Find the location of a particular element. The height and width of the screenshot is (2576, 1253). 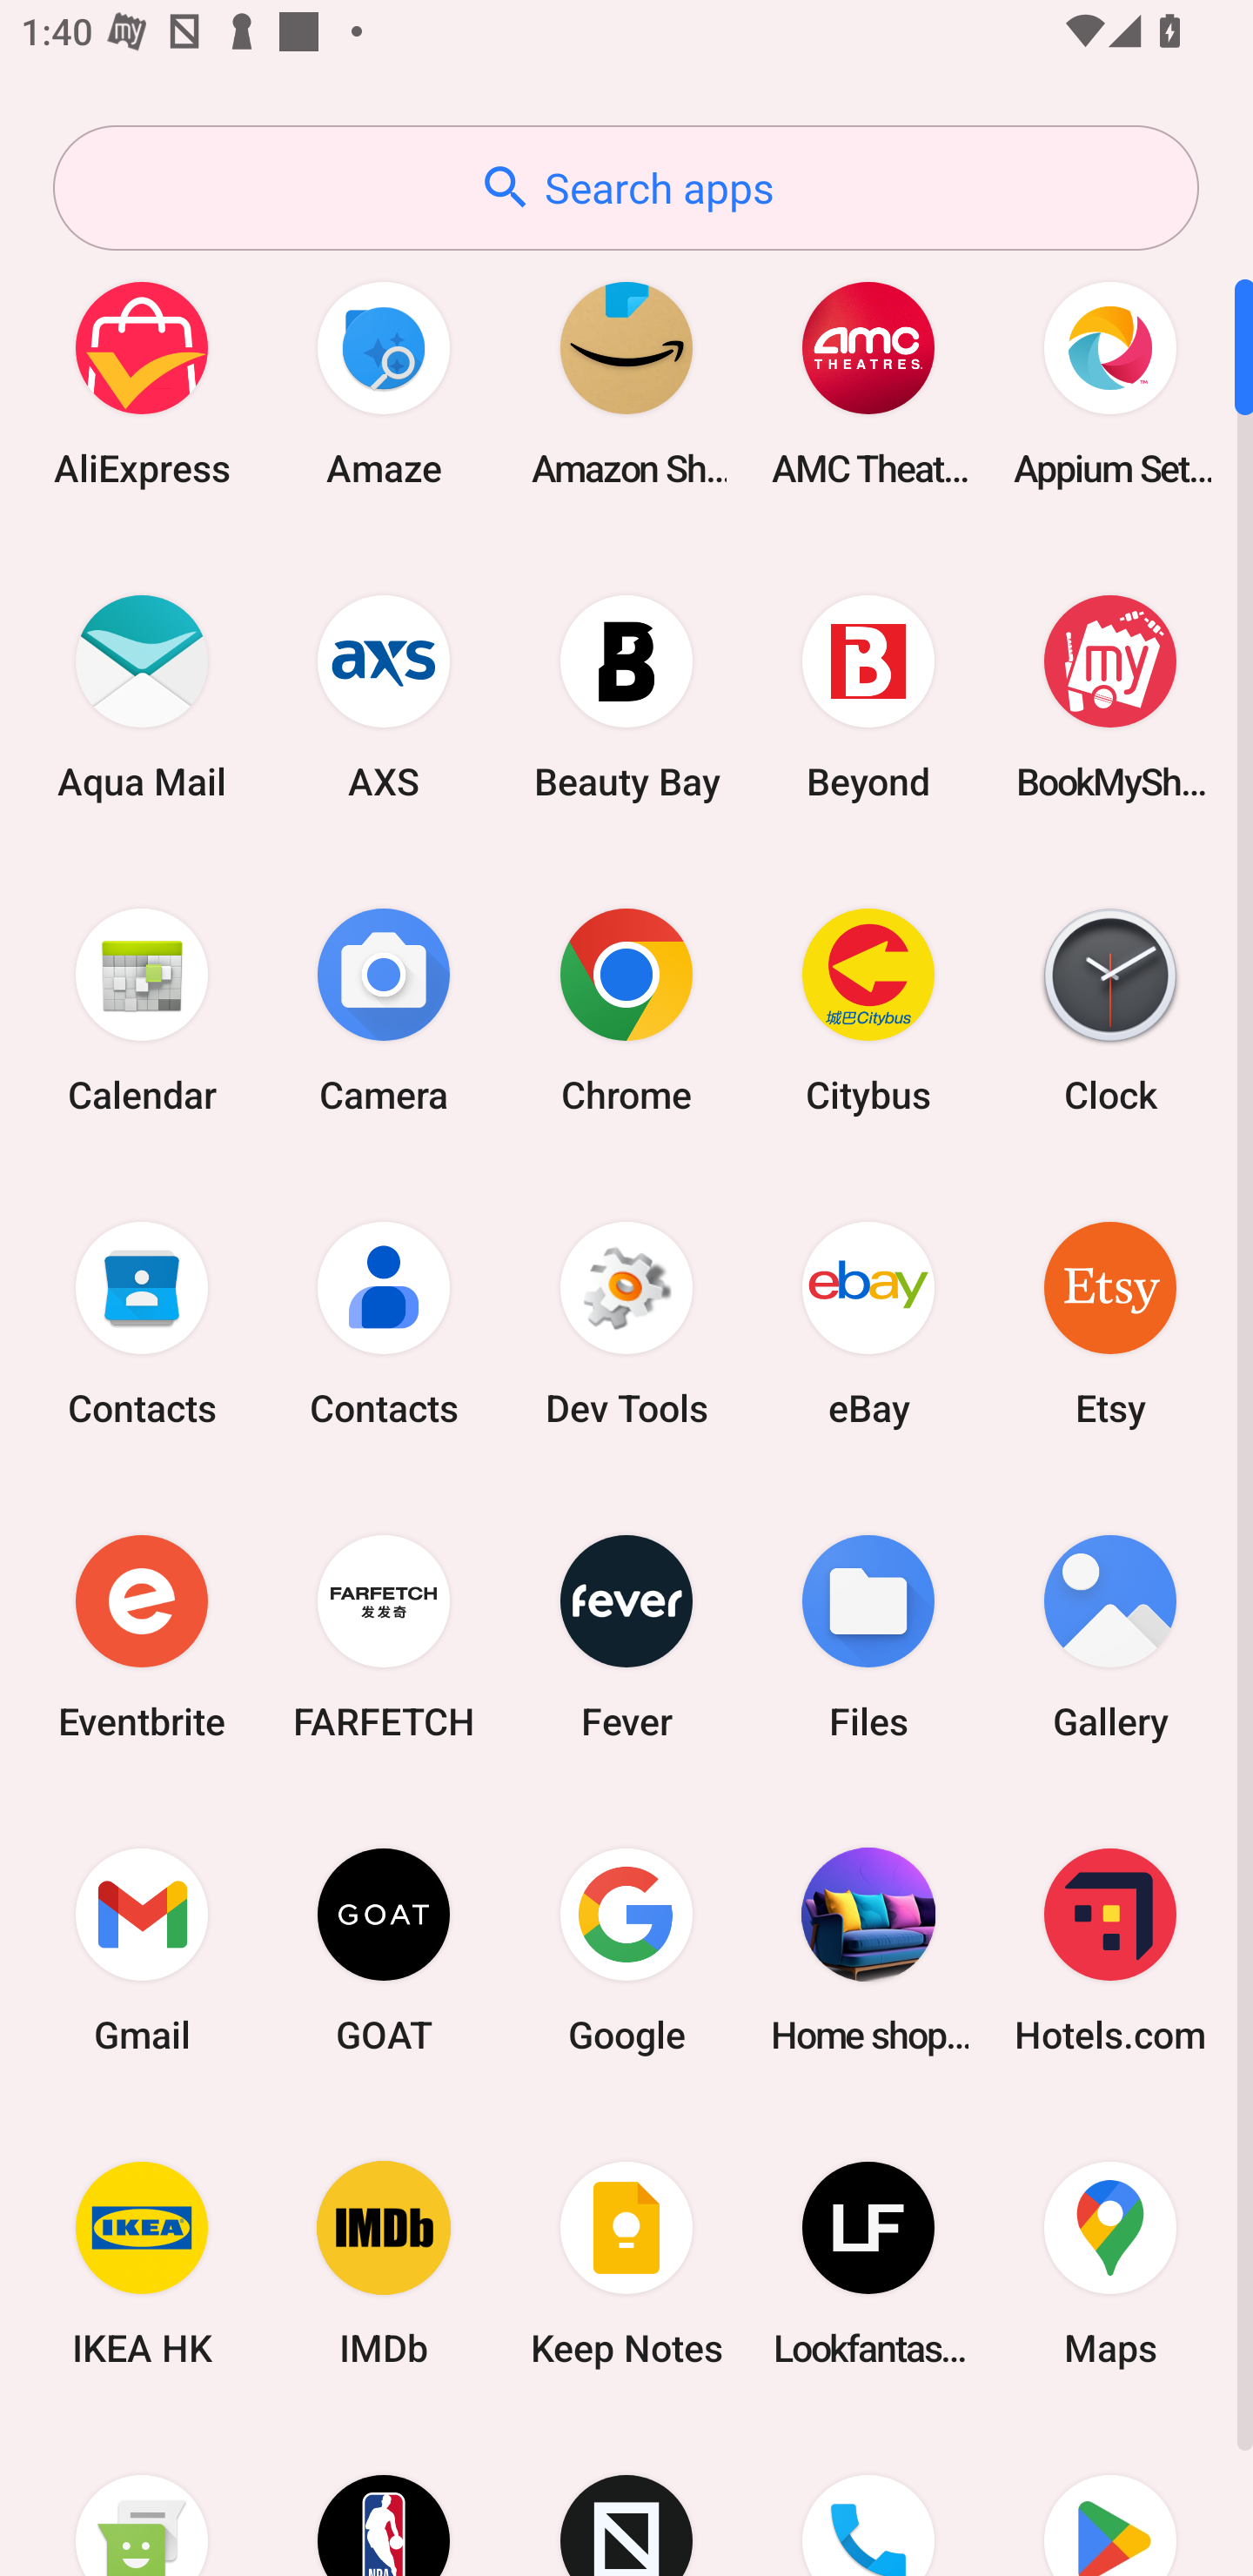

FARFETCH is located at coordinates (384, 1636).